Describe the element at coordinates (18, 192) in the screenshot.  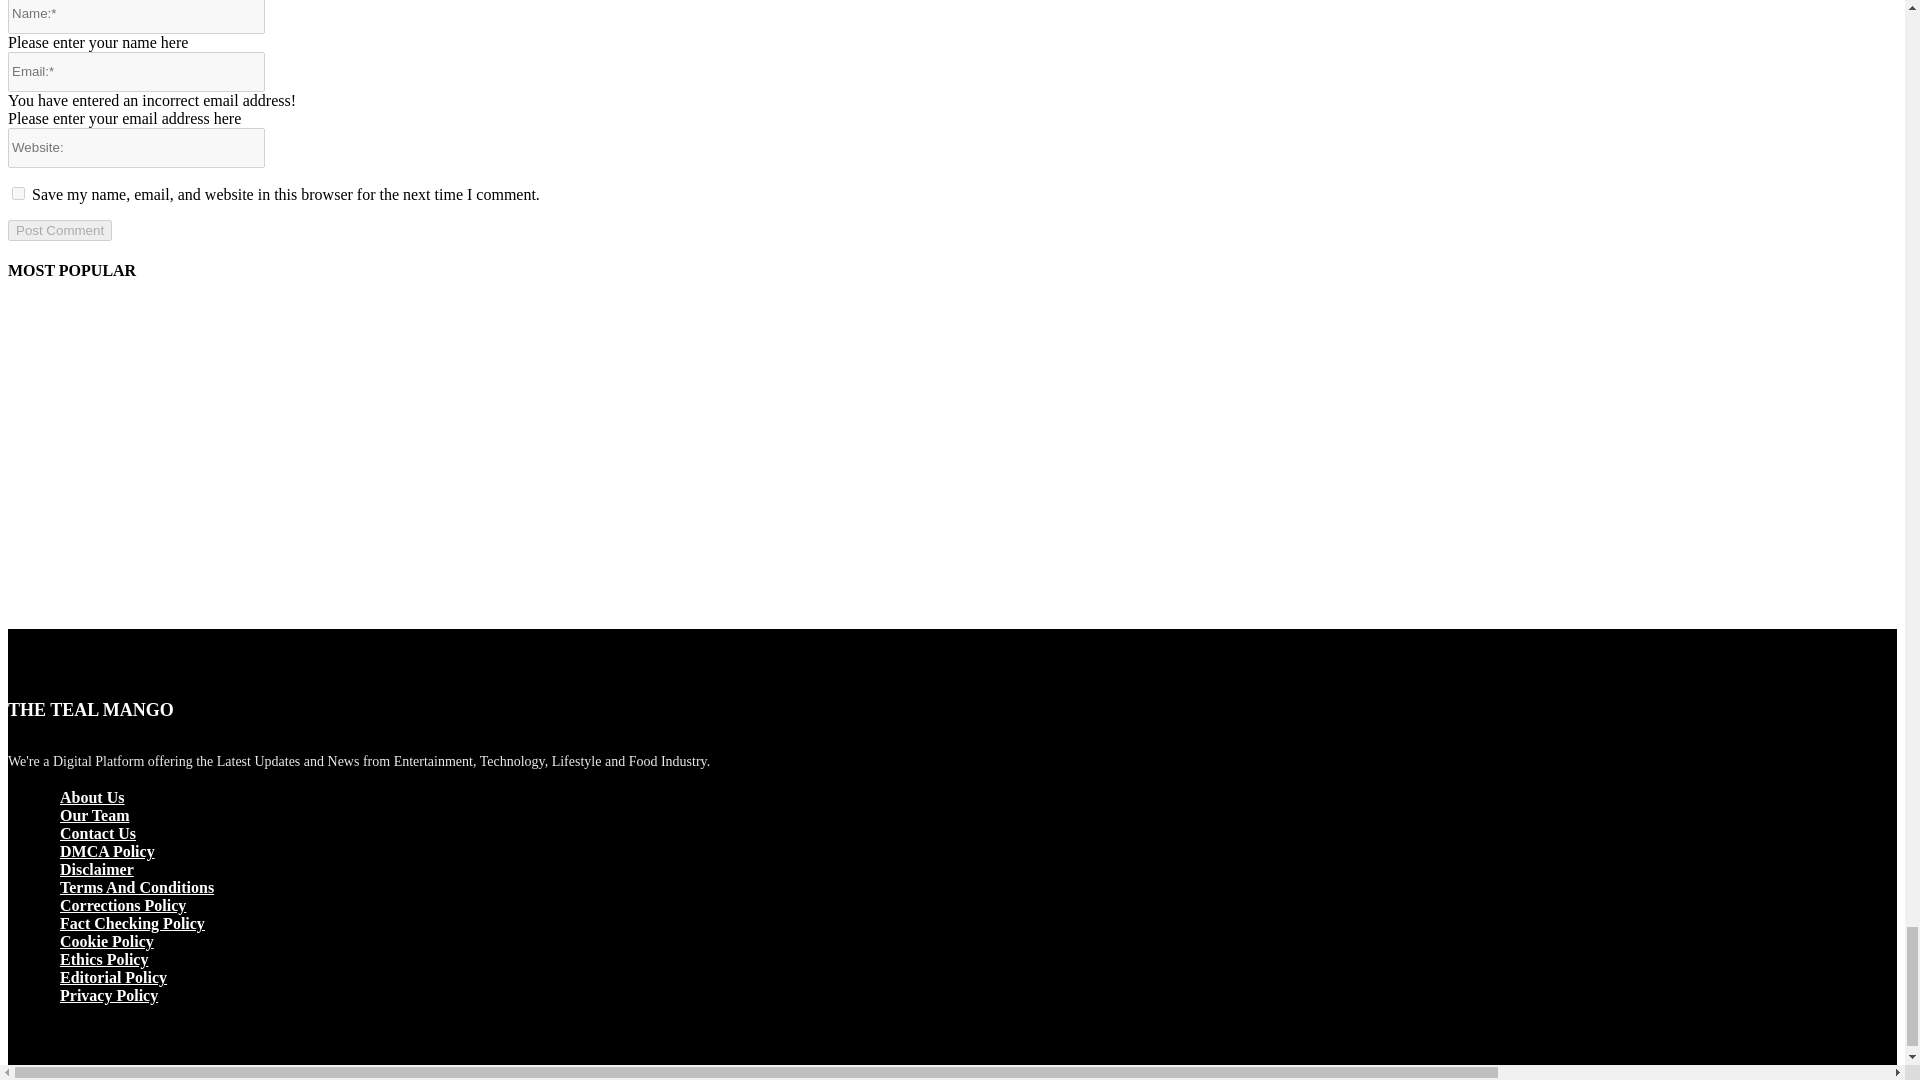
I see `yes` at that location.